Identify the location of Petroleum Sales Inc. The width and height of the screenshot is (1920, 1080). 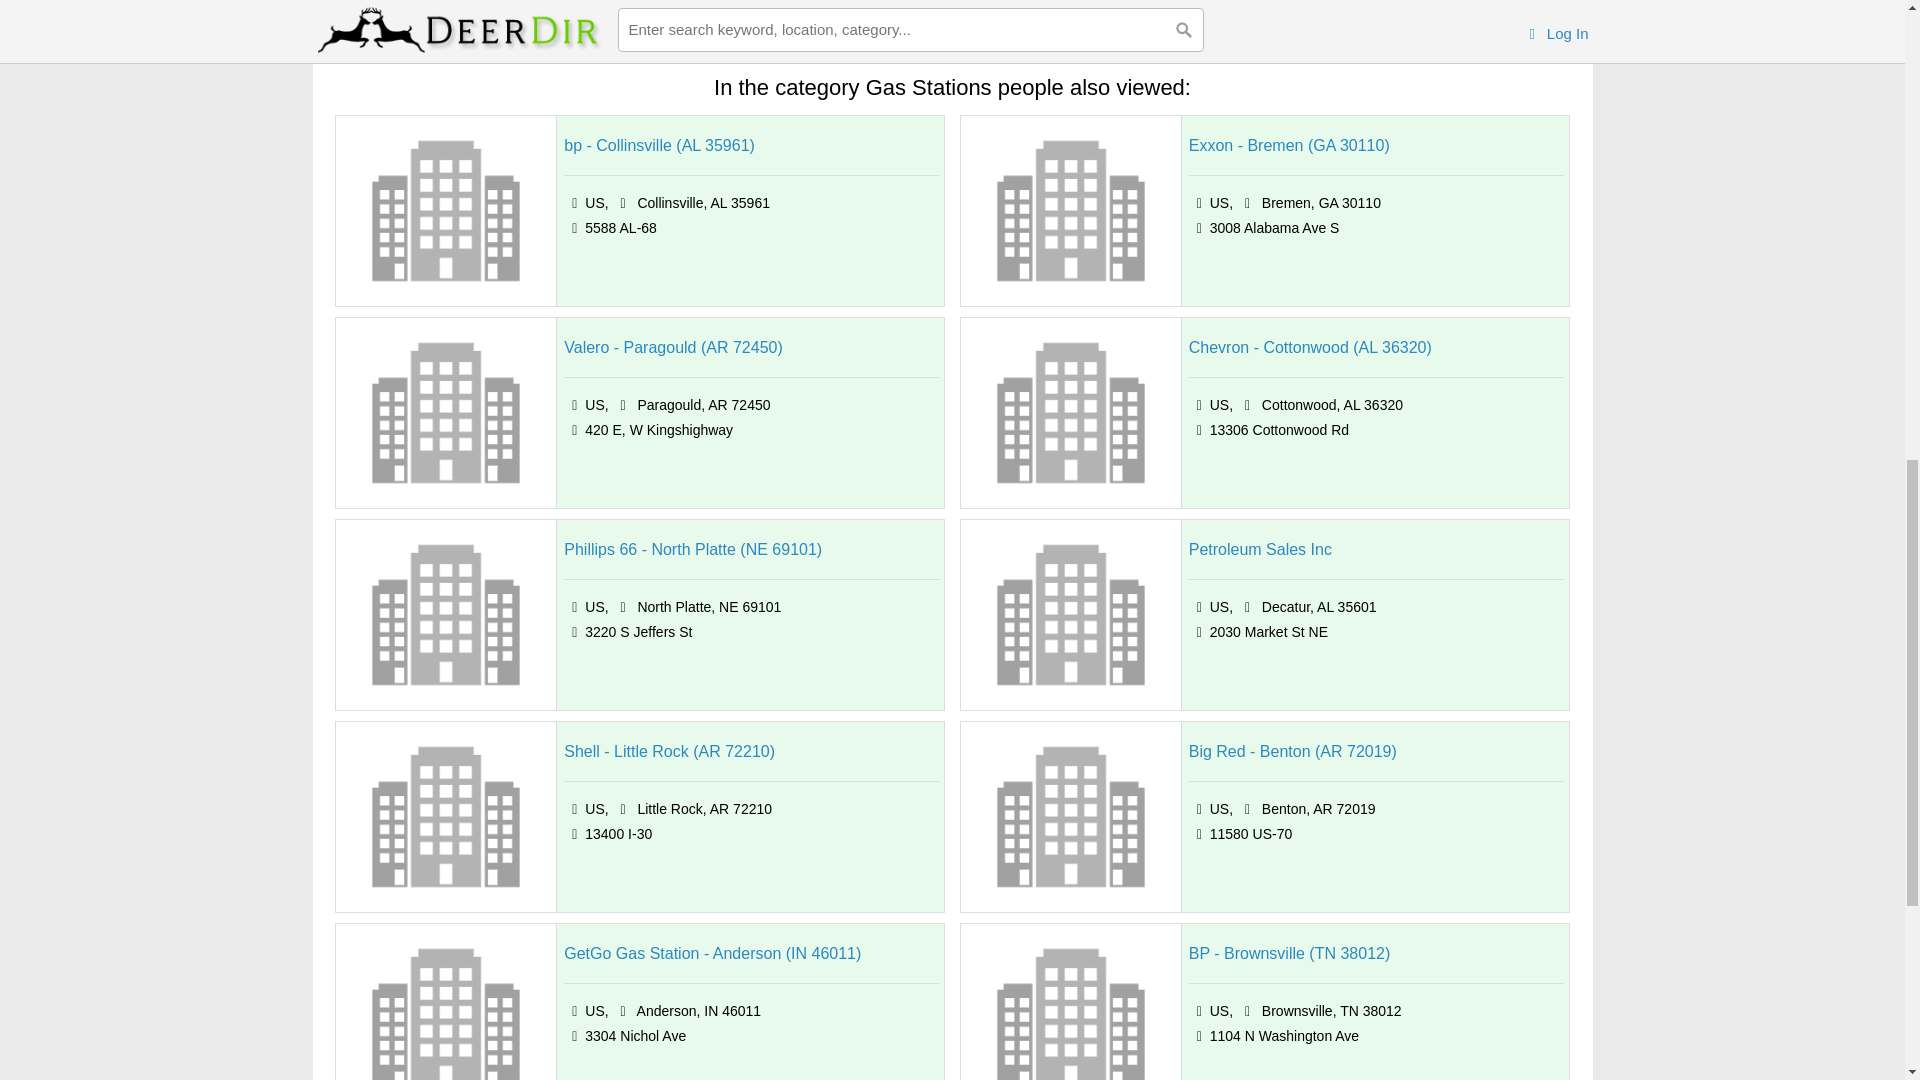
(1260, 549).